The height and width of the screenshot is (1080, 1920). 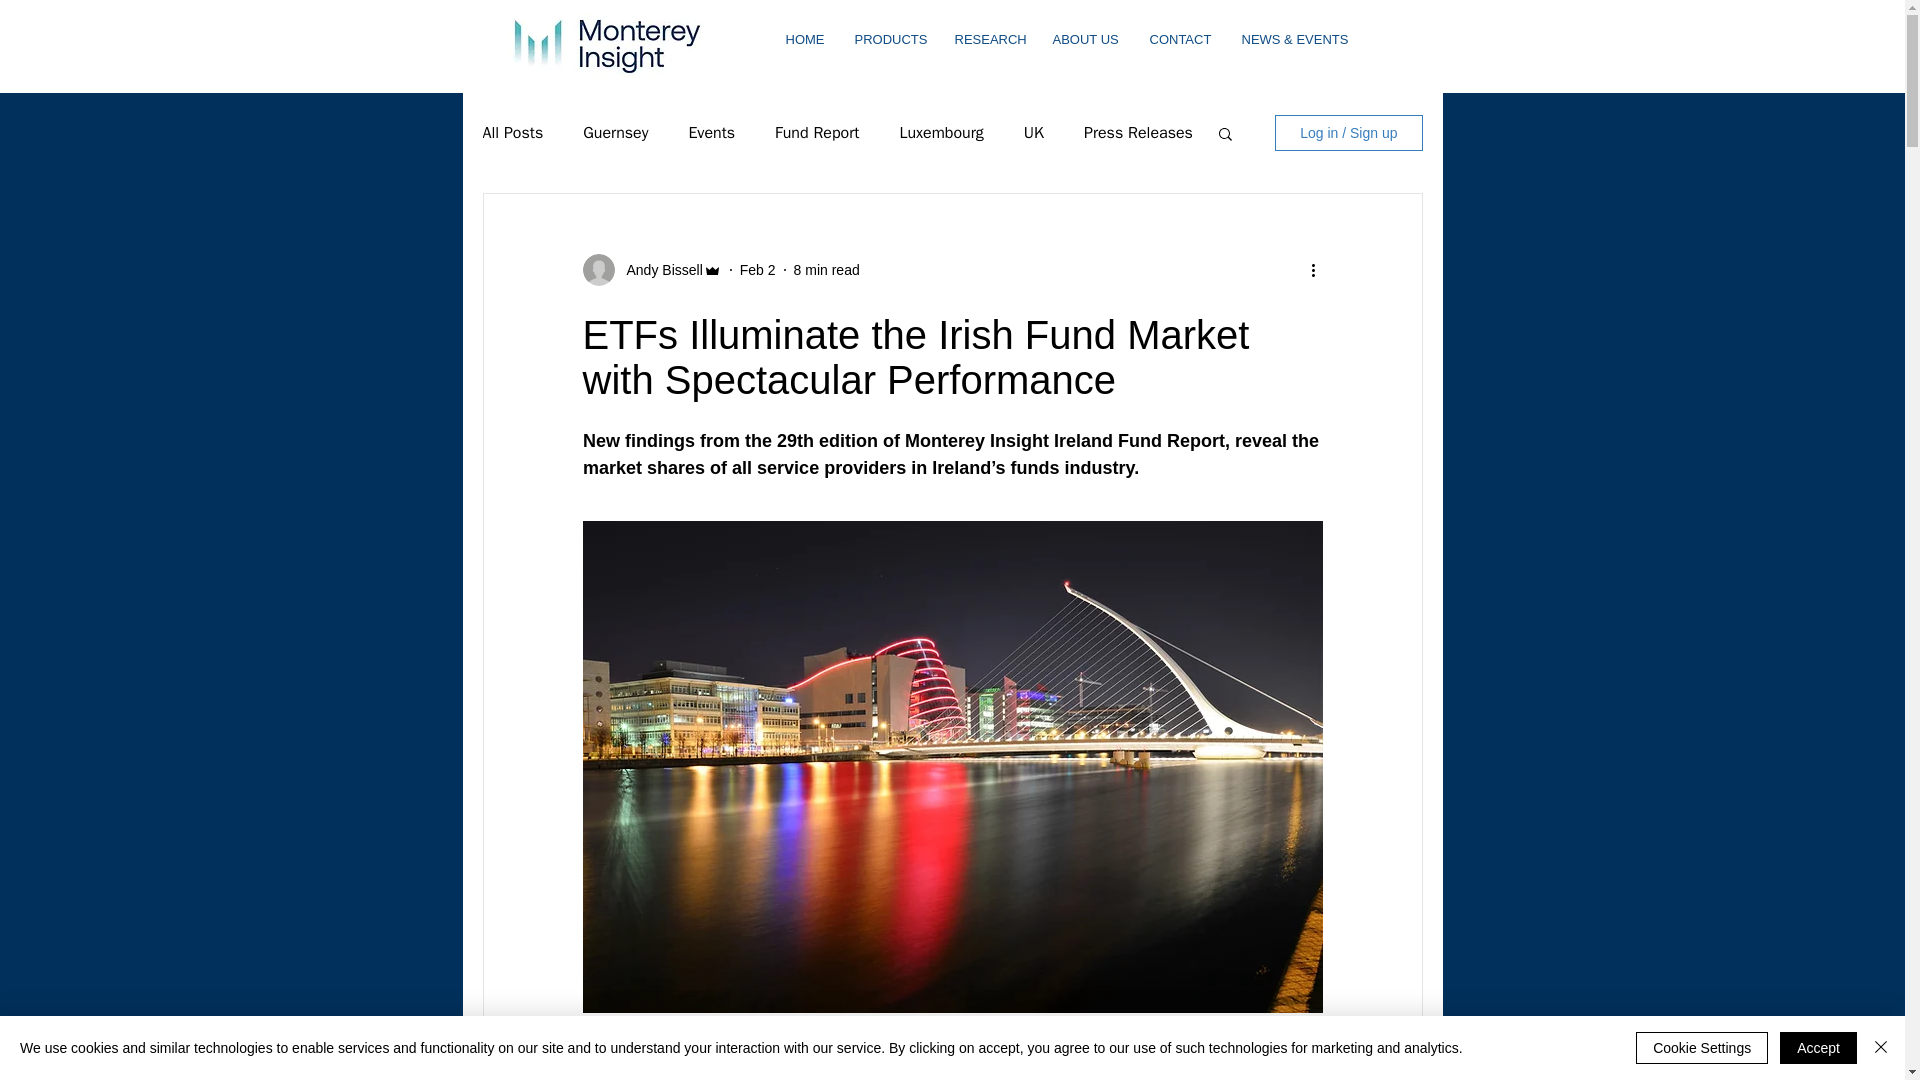 What do you see at coordinates (1180, 40) in the screenshot?
I see `CONTACT` at bounding box center [1180, 40].